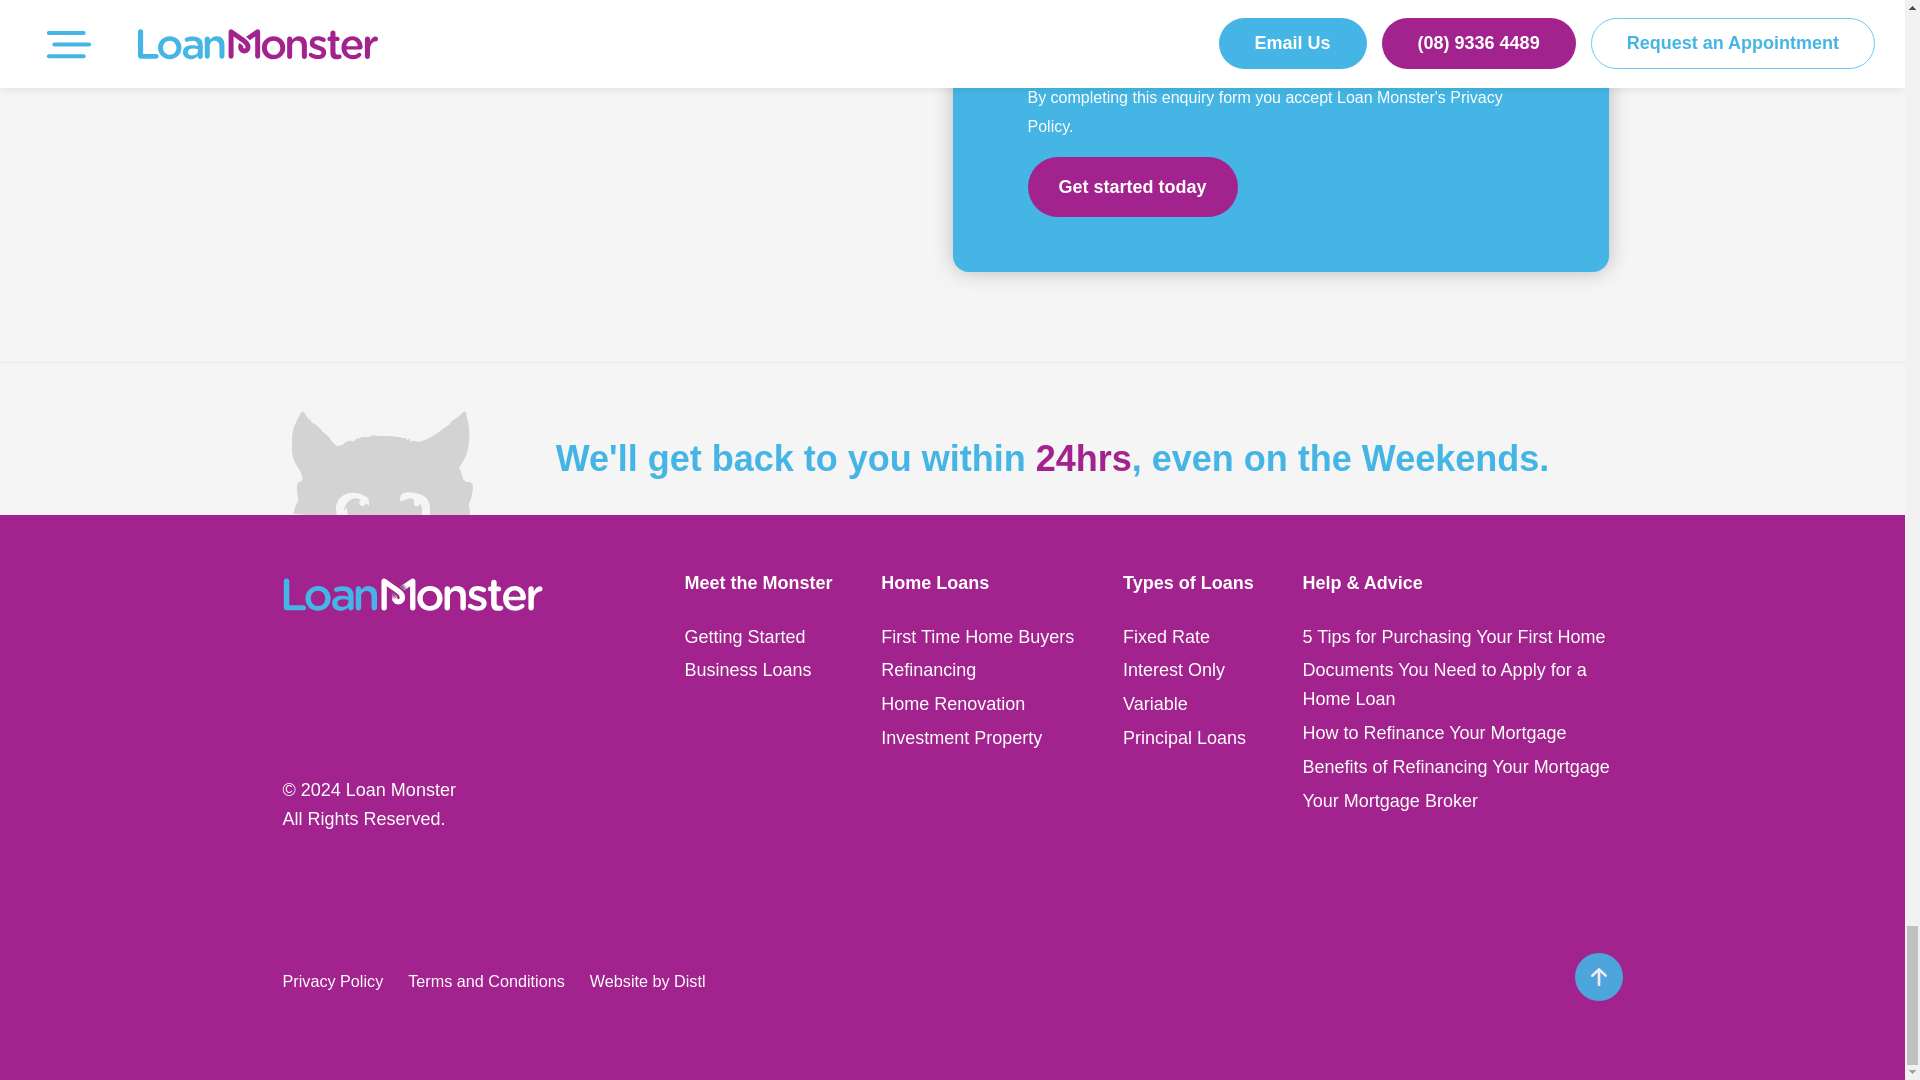 Image resolution: width=1920 pixels, height=1080 pixels. Describe the element at coordinates (1265, 112) in the screenshot. I see `Privacy Policy` at that location.